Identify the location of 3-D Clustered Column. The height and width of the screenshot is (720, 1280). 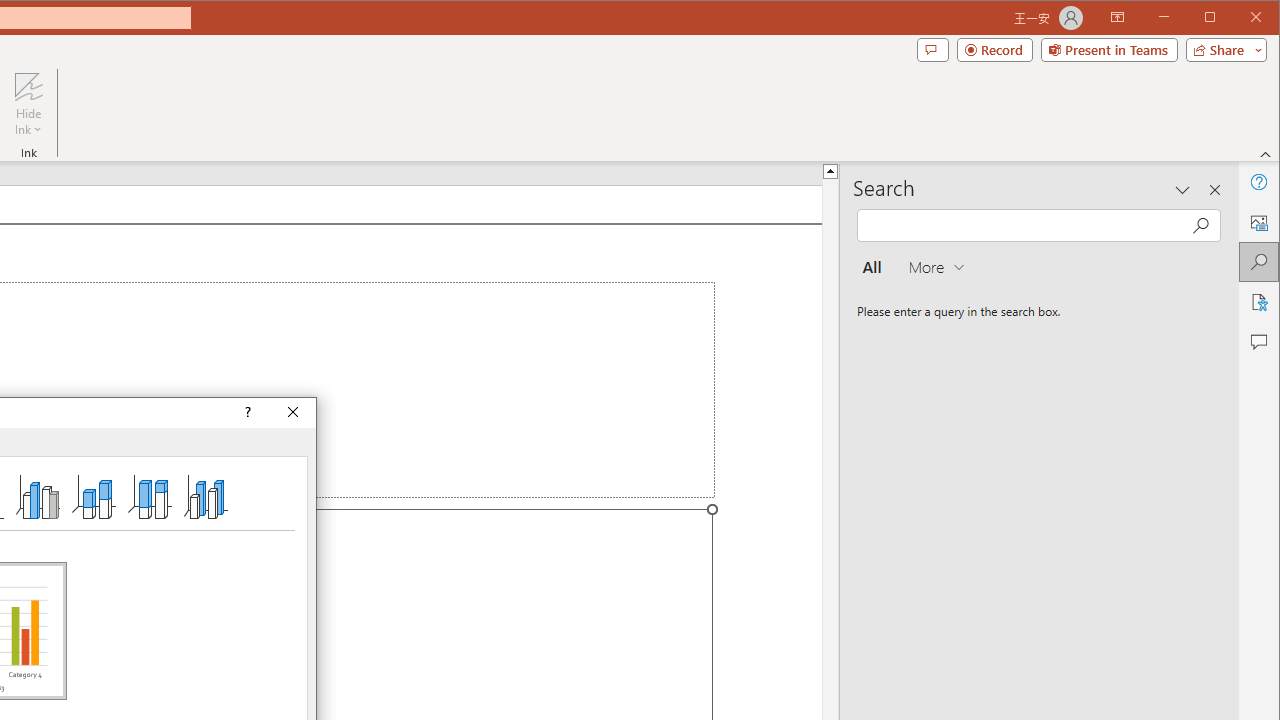
(38, 496).